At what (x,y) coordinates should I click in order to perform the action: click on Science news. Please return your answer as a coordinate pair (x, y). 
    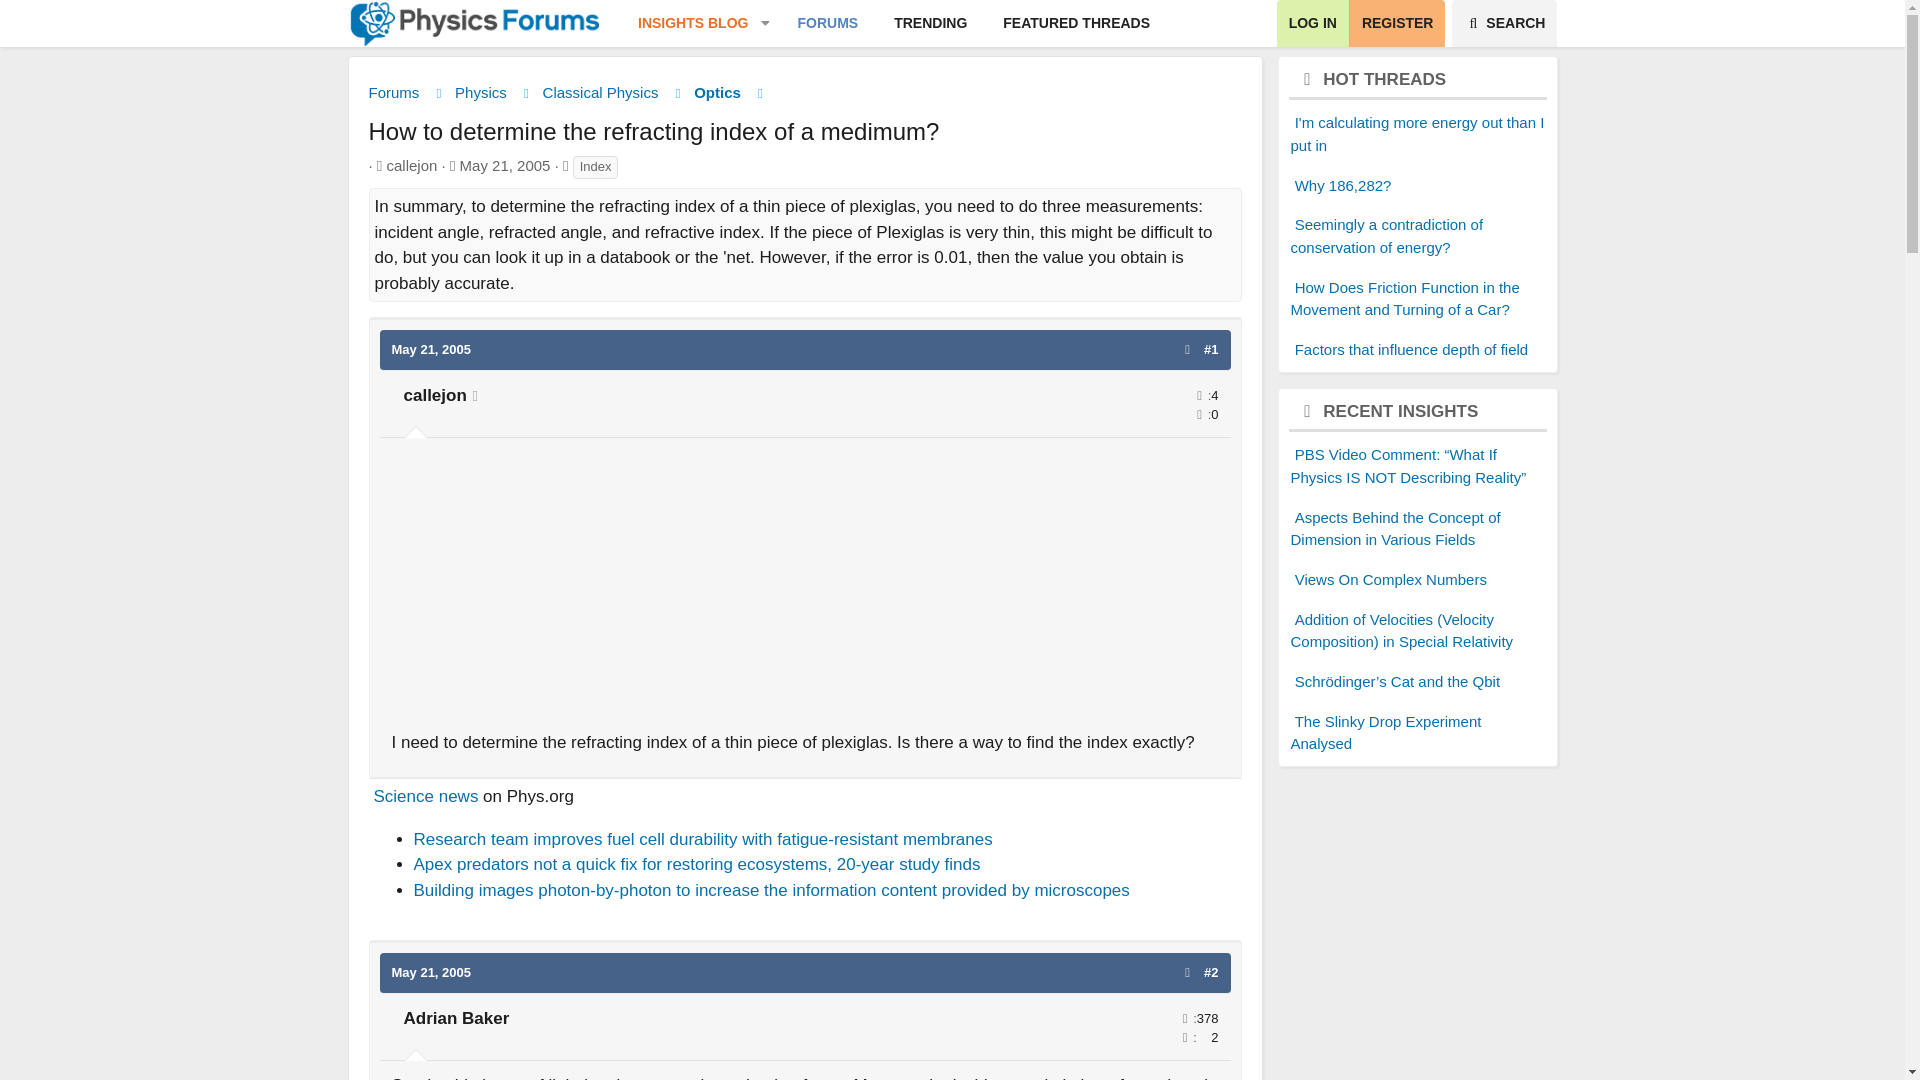
    Looking at the image, I should click on (426, 796).